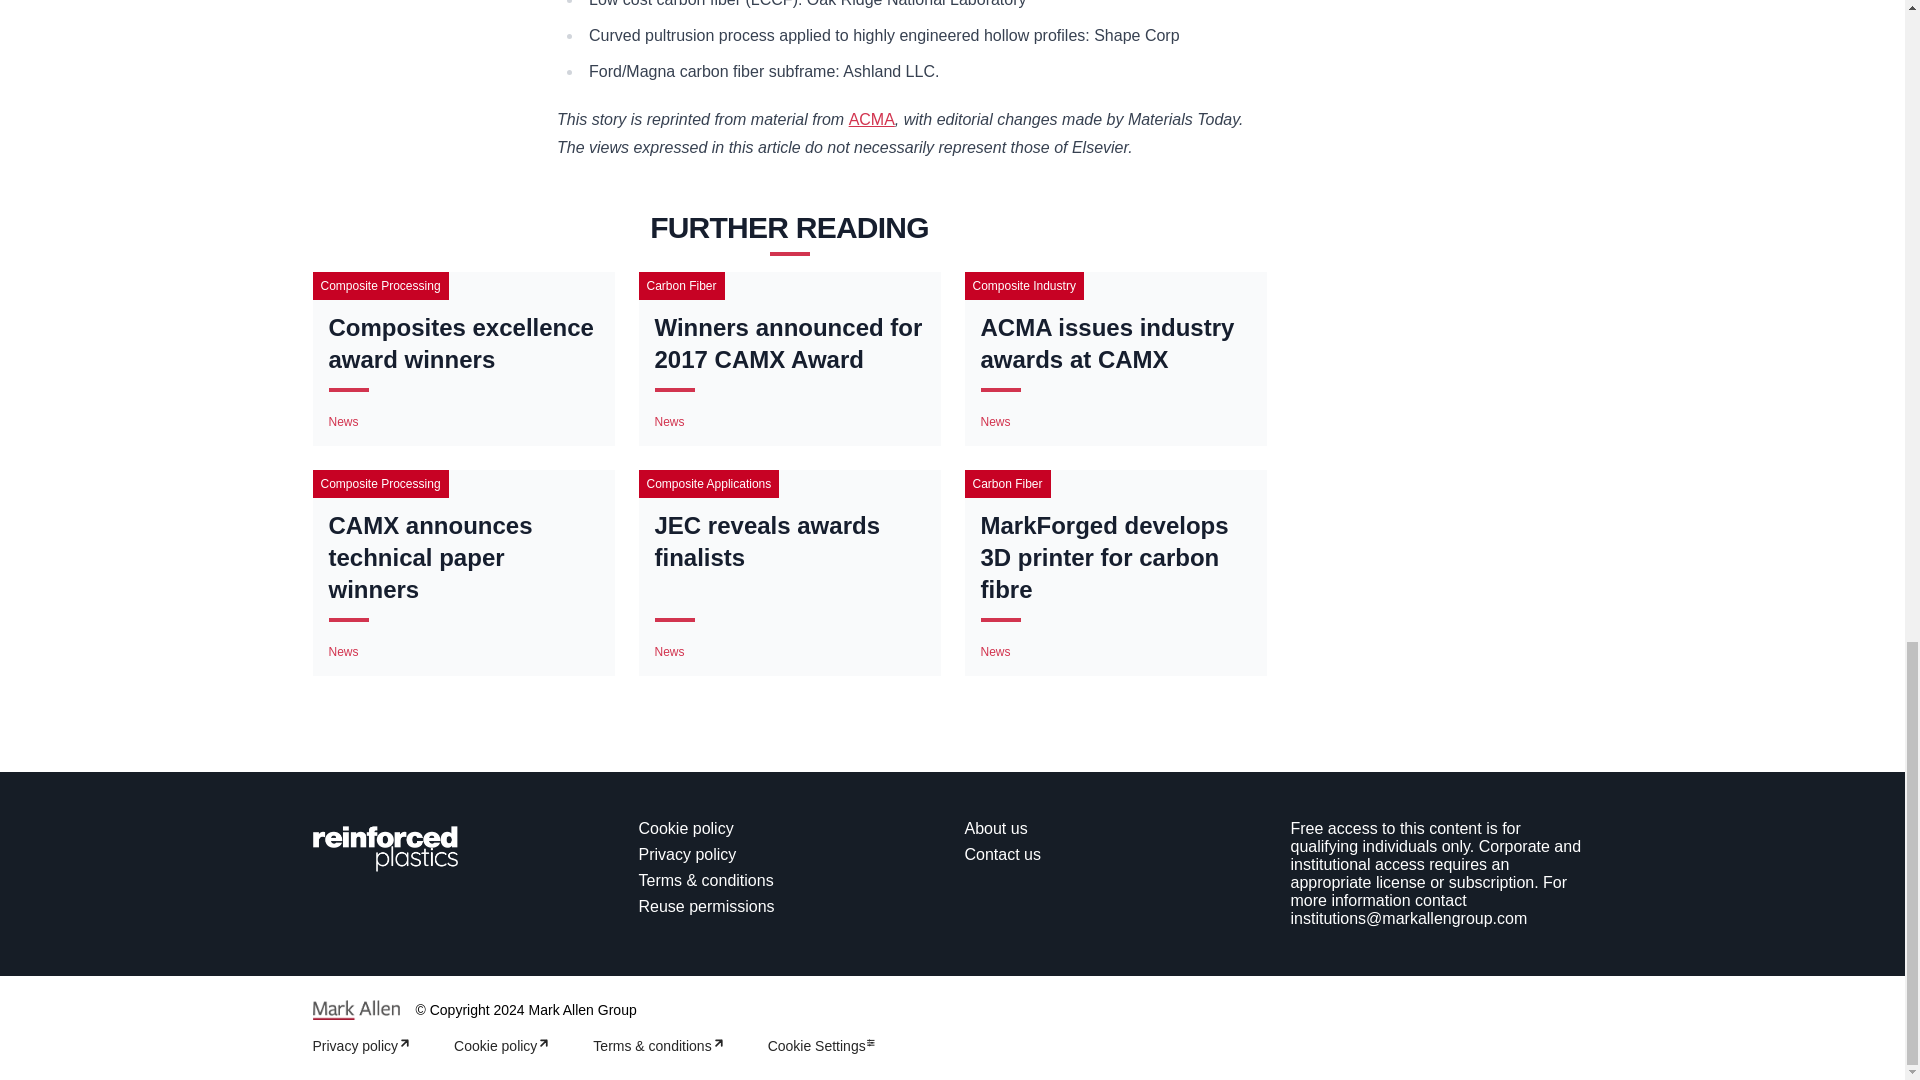  Describe the element at coordinates (342, 421) in the screenshot. I see `News` at that location.